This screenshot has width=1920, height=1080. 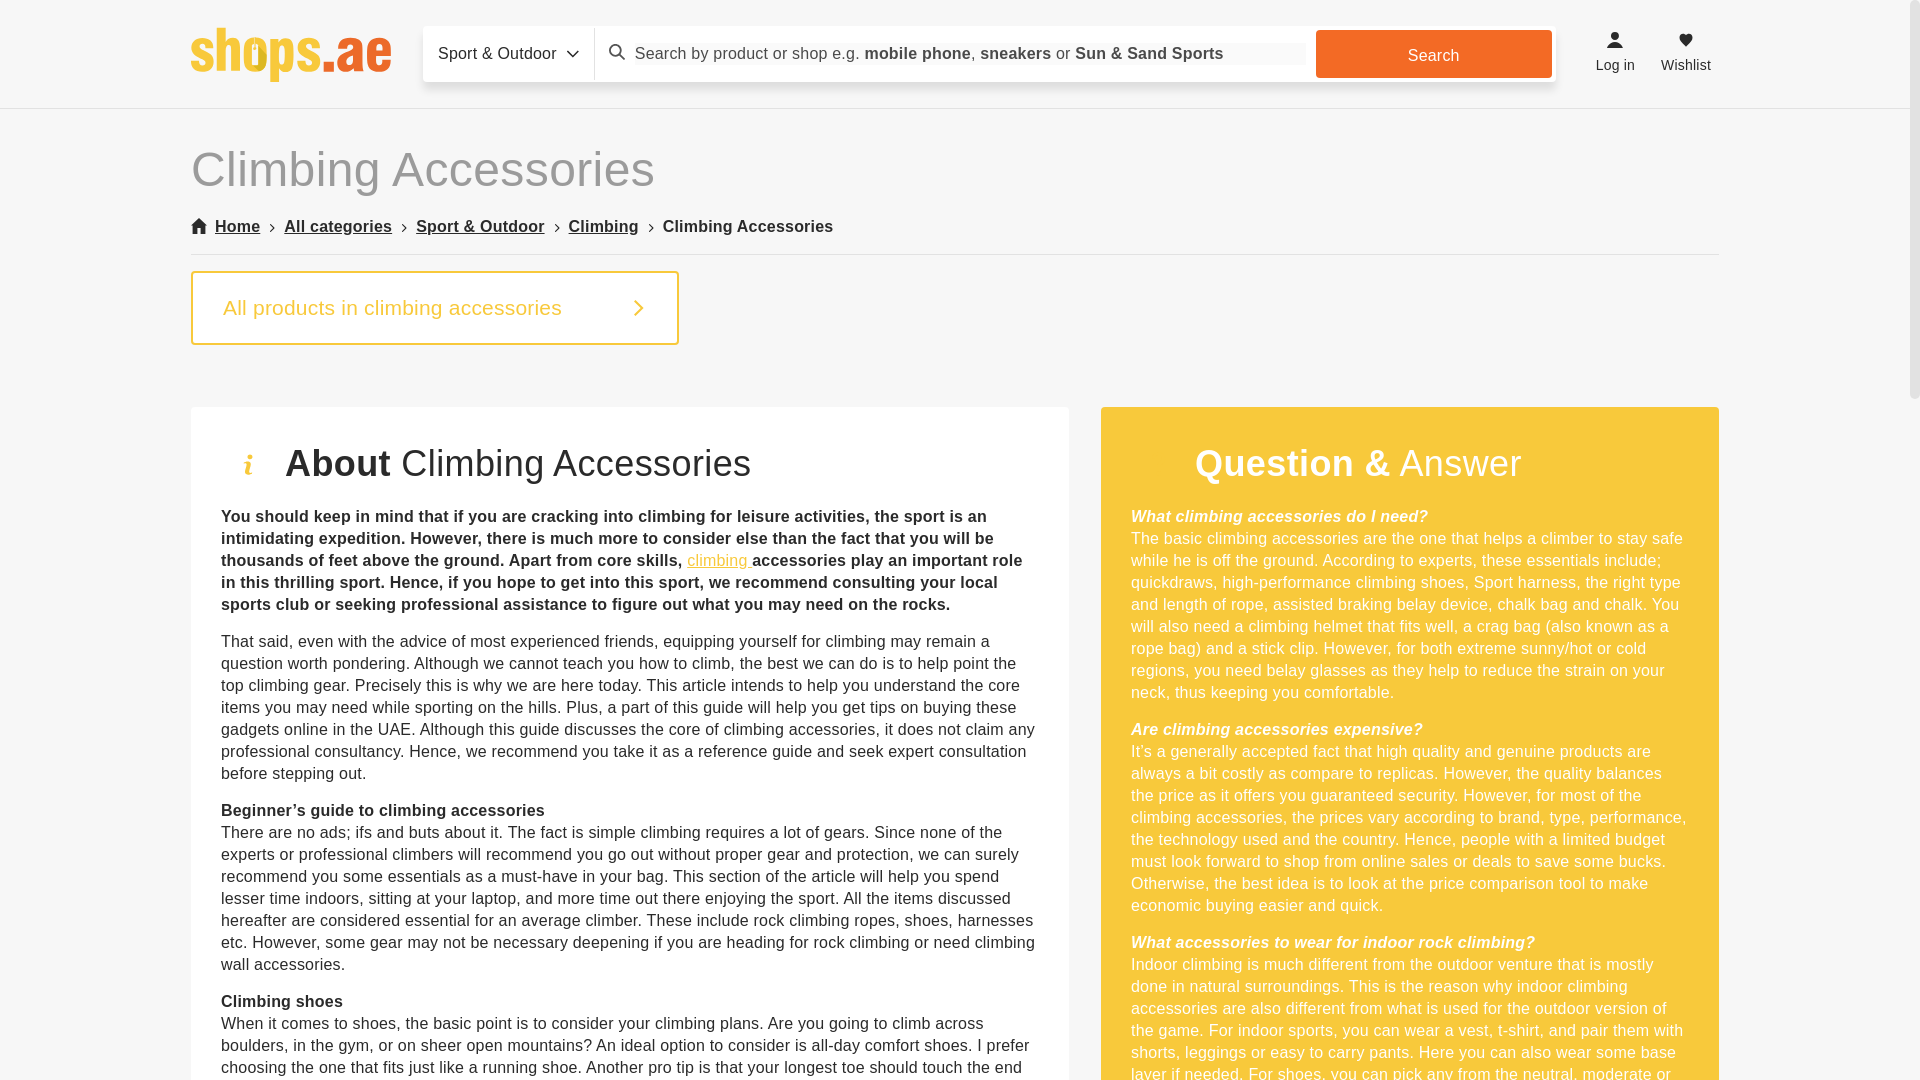 What do you see at coordinates (1686, 54) in the screenshot?
I see `Wishlist` at bounding box center [1686, 54].